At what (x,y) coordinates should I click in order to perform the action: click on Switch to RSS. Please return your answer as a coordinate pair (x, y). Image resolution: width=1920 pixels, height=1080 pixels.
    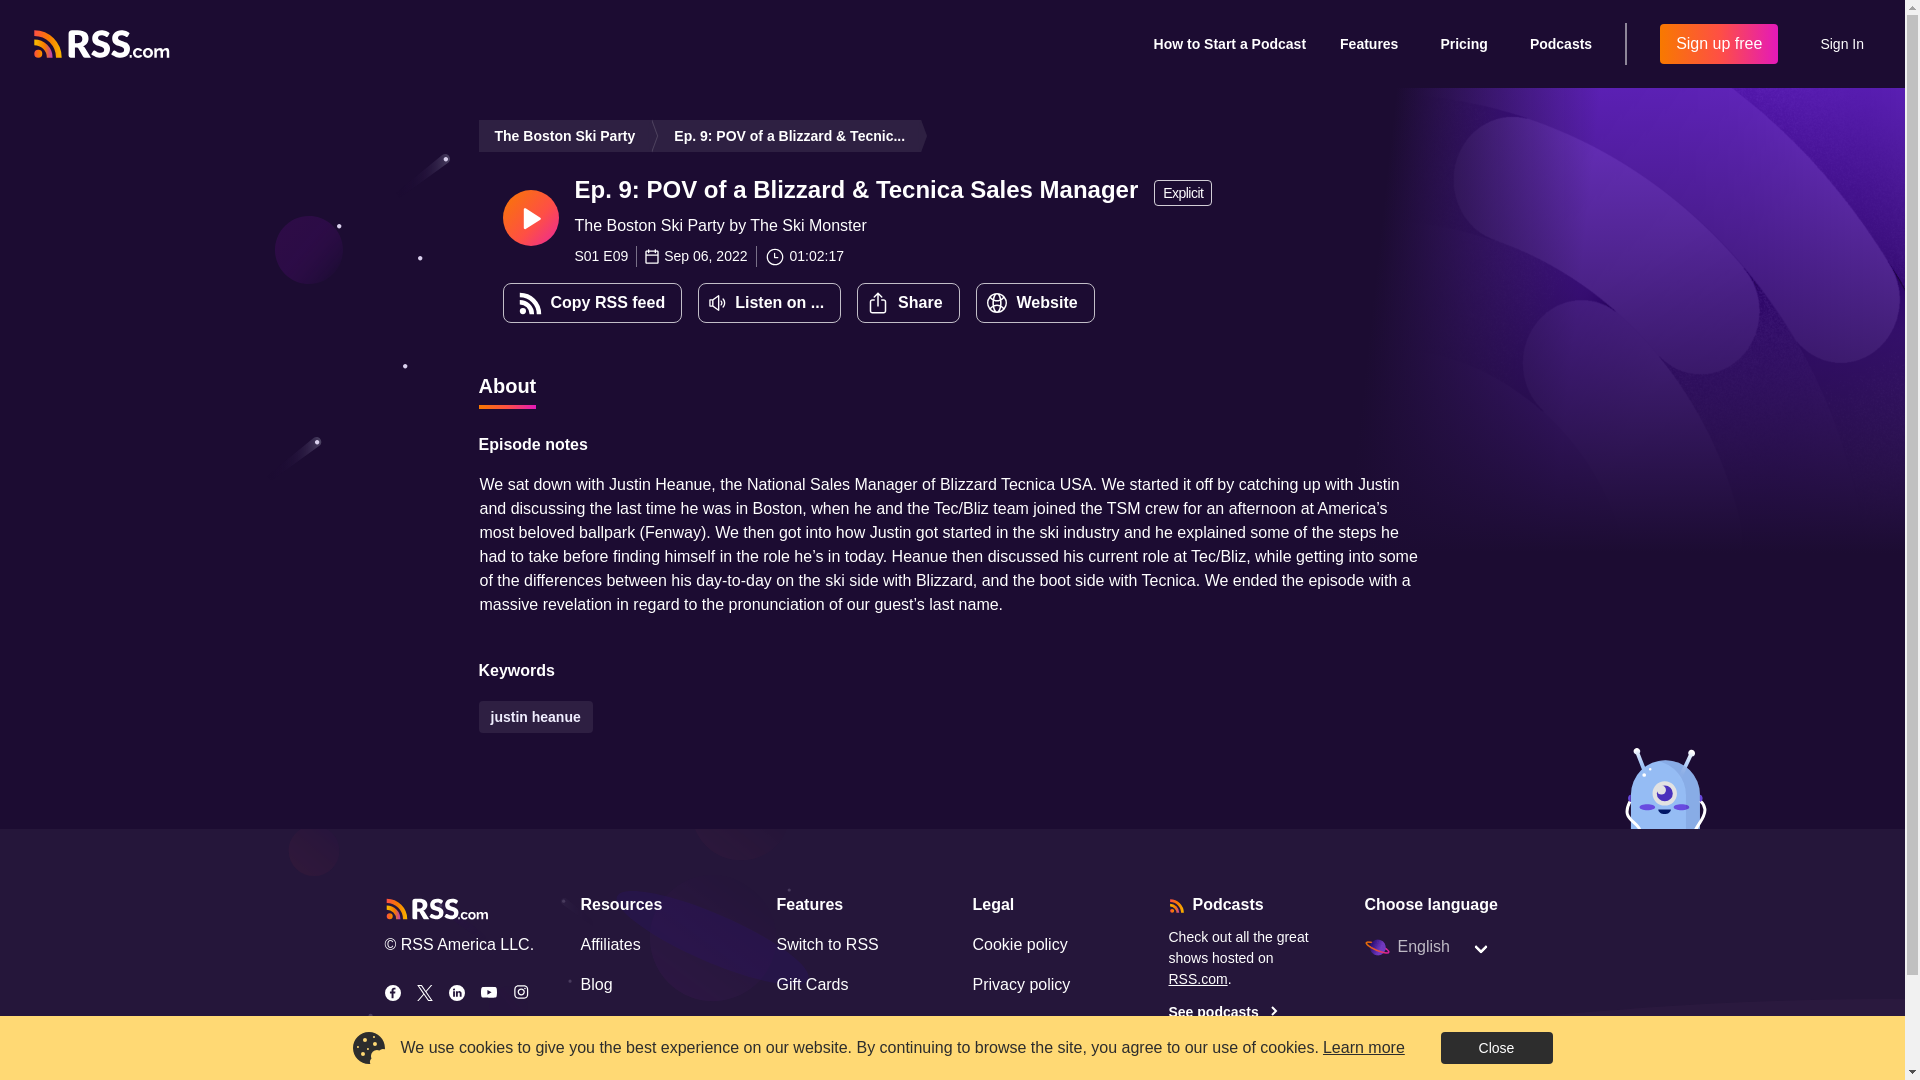
    Looking at the image, I should click on (826, 944).